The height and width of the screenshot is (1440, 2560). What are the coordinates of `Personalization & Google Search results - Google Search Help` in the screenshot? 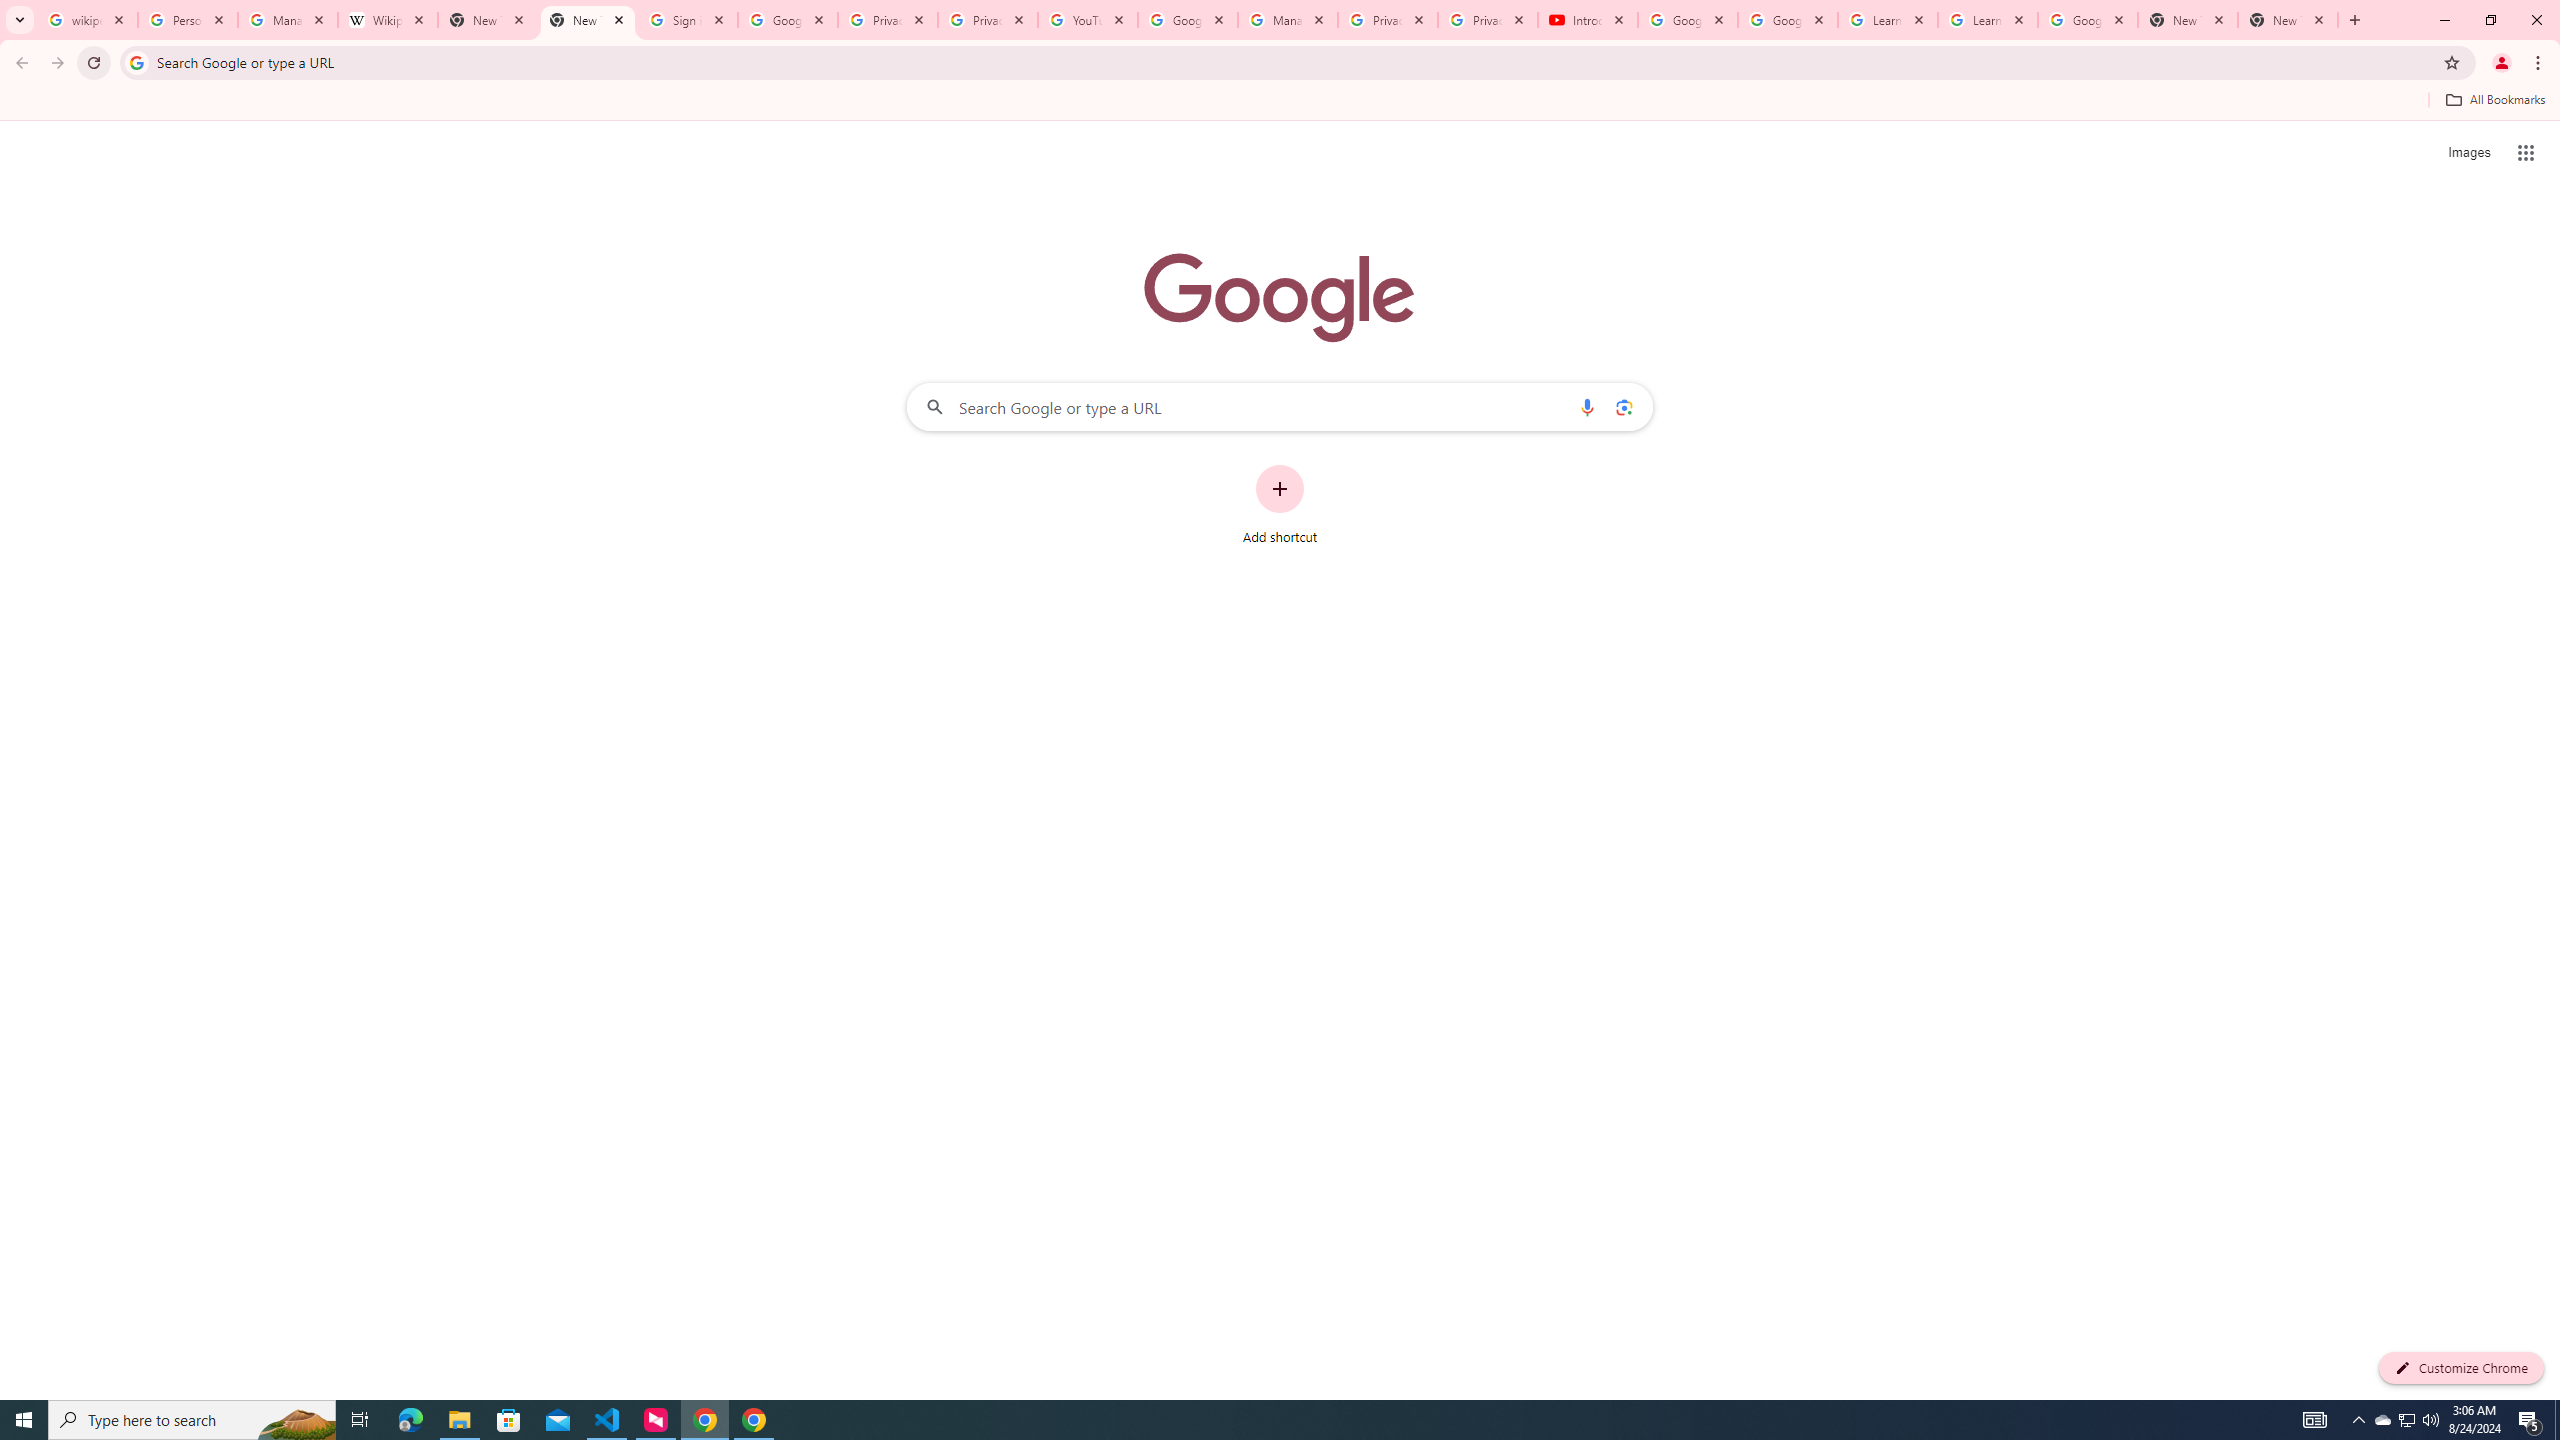 It's located at (186, 20).